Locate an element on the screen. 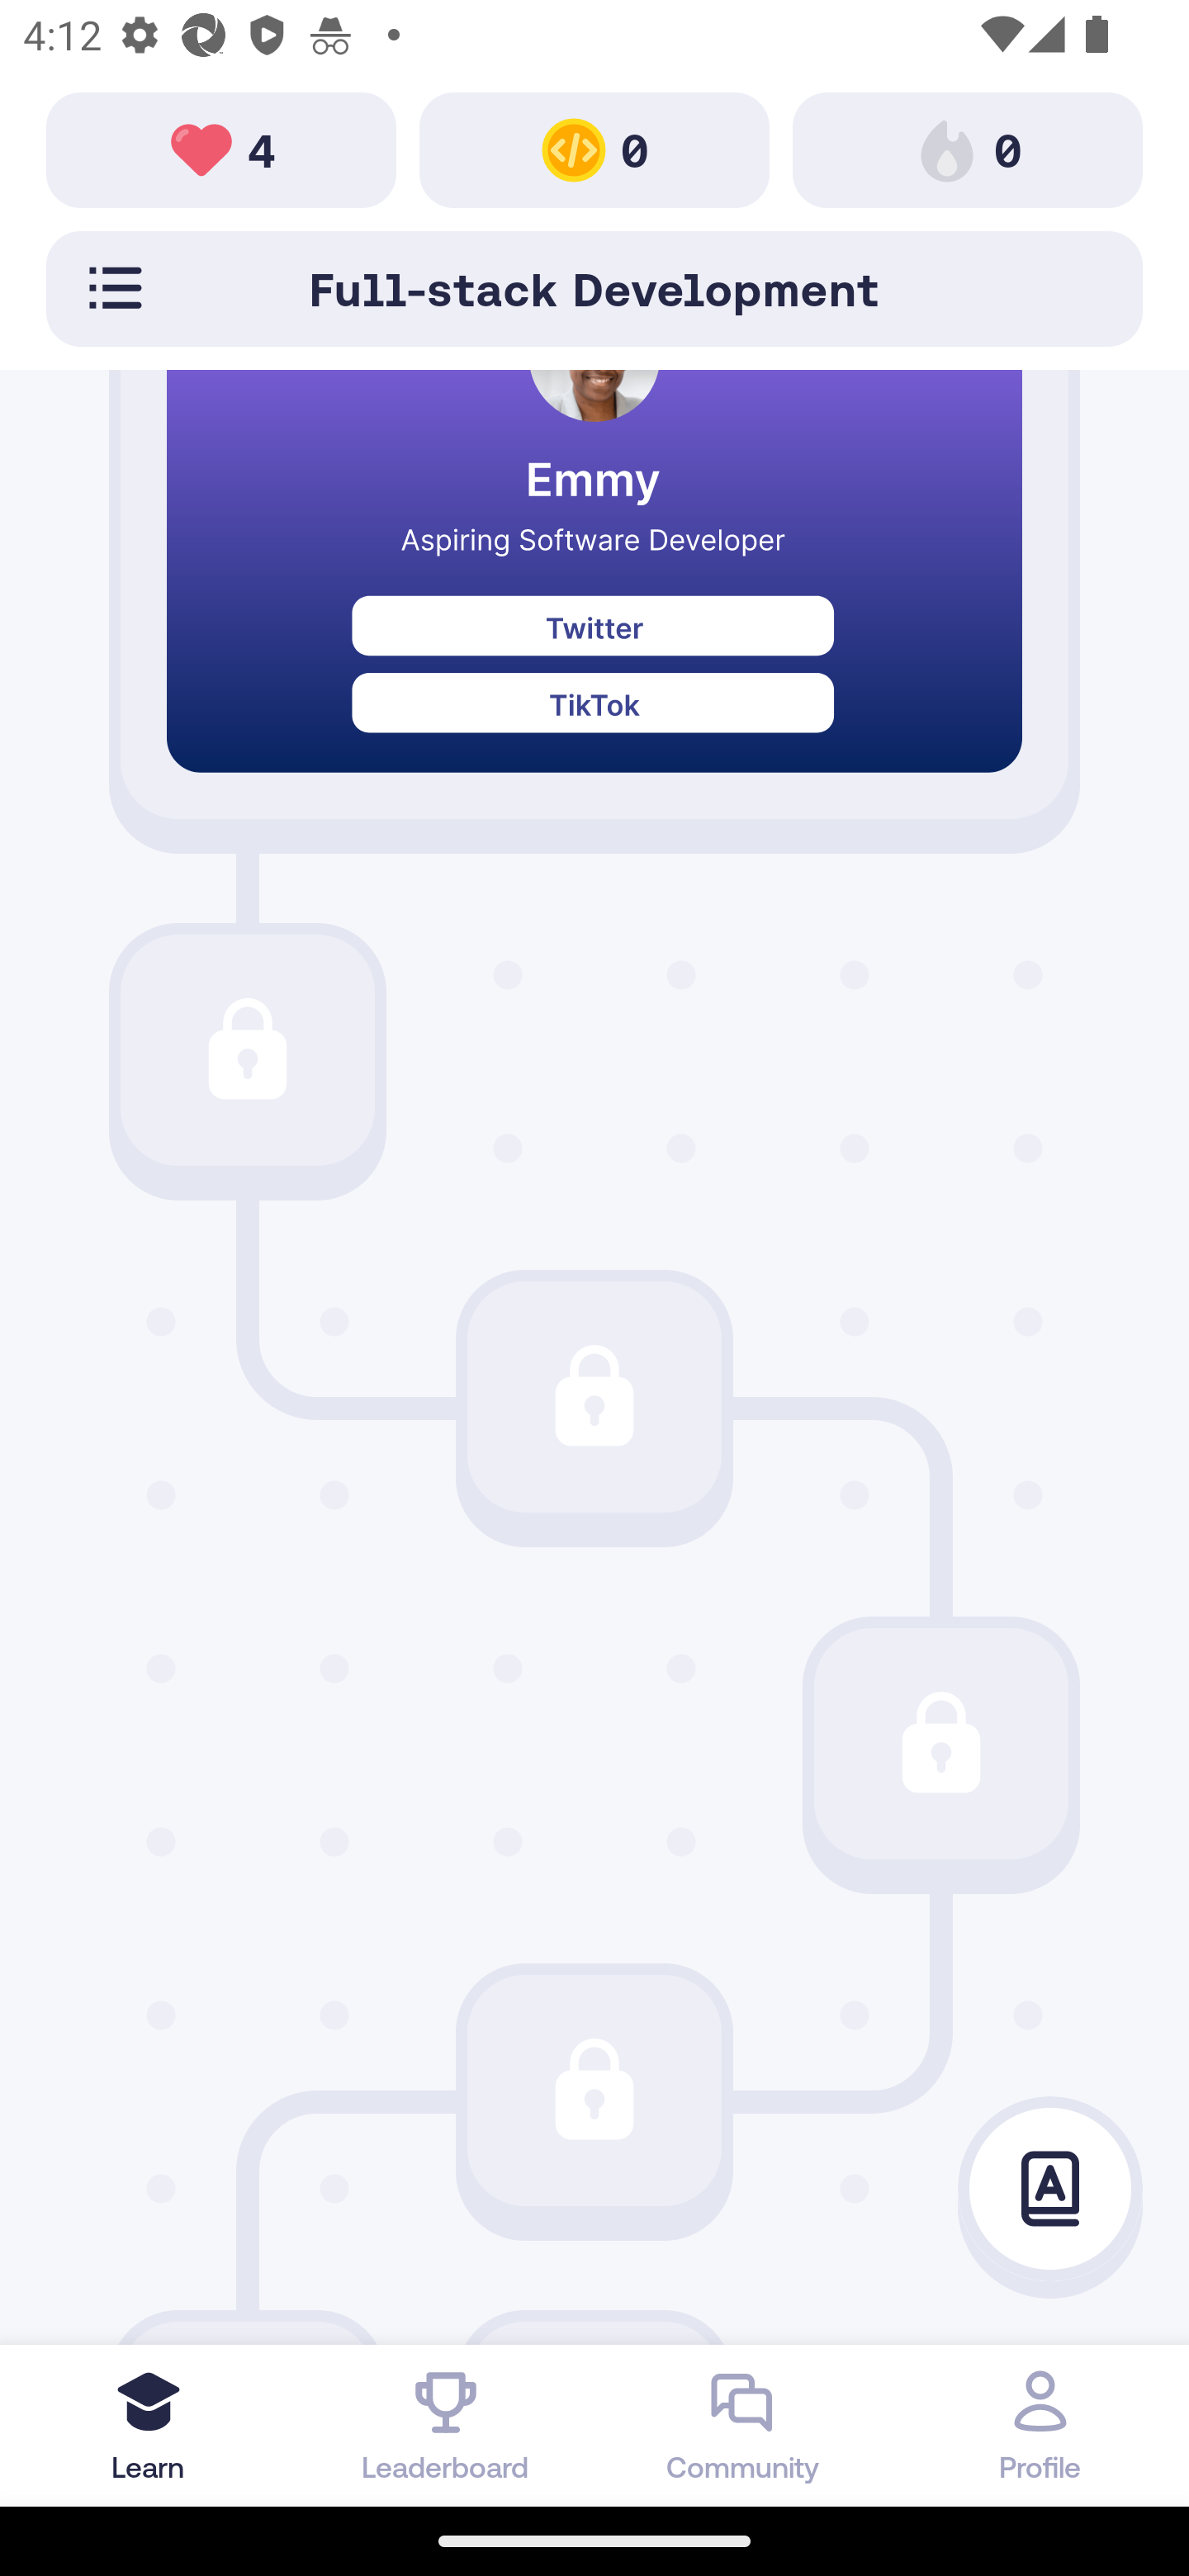 Image resolution: width=1189 pixels, height=2576 pixels. Leaderboard is located at coordinates (446, 2425).